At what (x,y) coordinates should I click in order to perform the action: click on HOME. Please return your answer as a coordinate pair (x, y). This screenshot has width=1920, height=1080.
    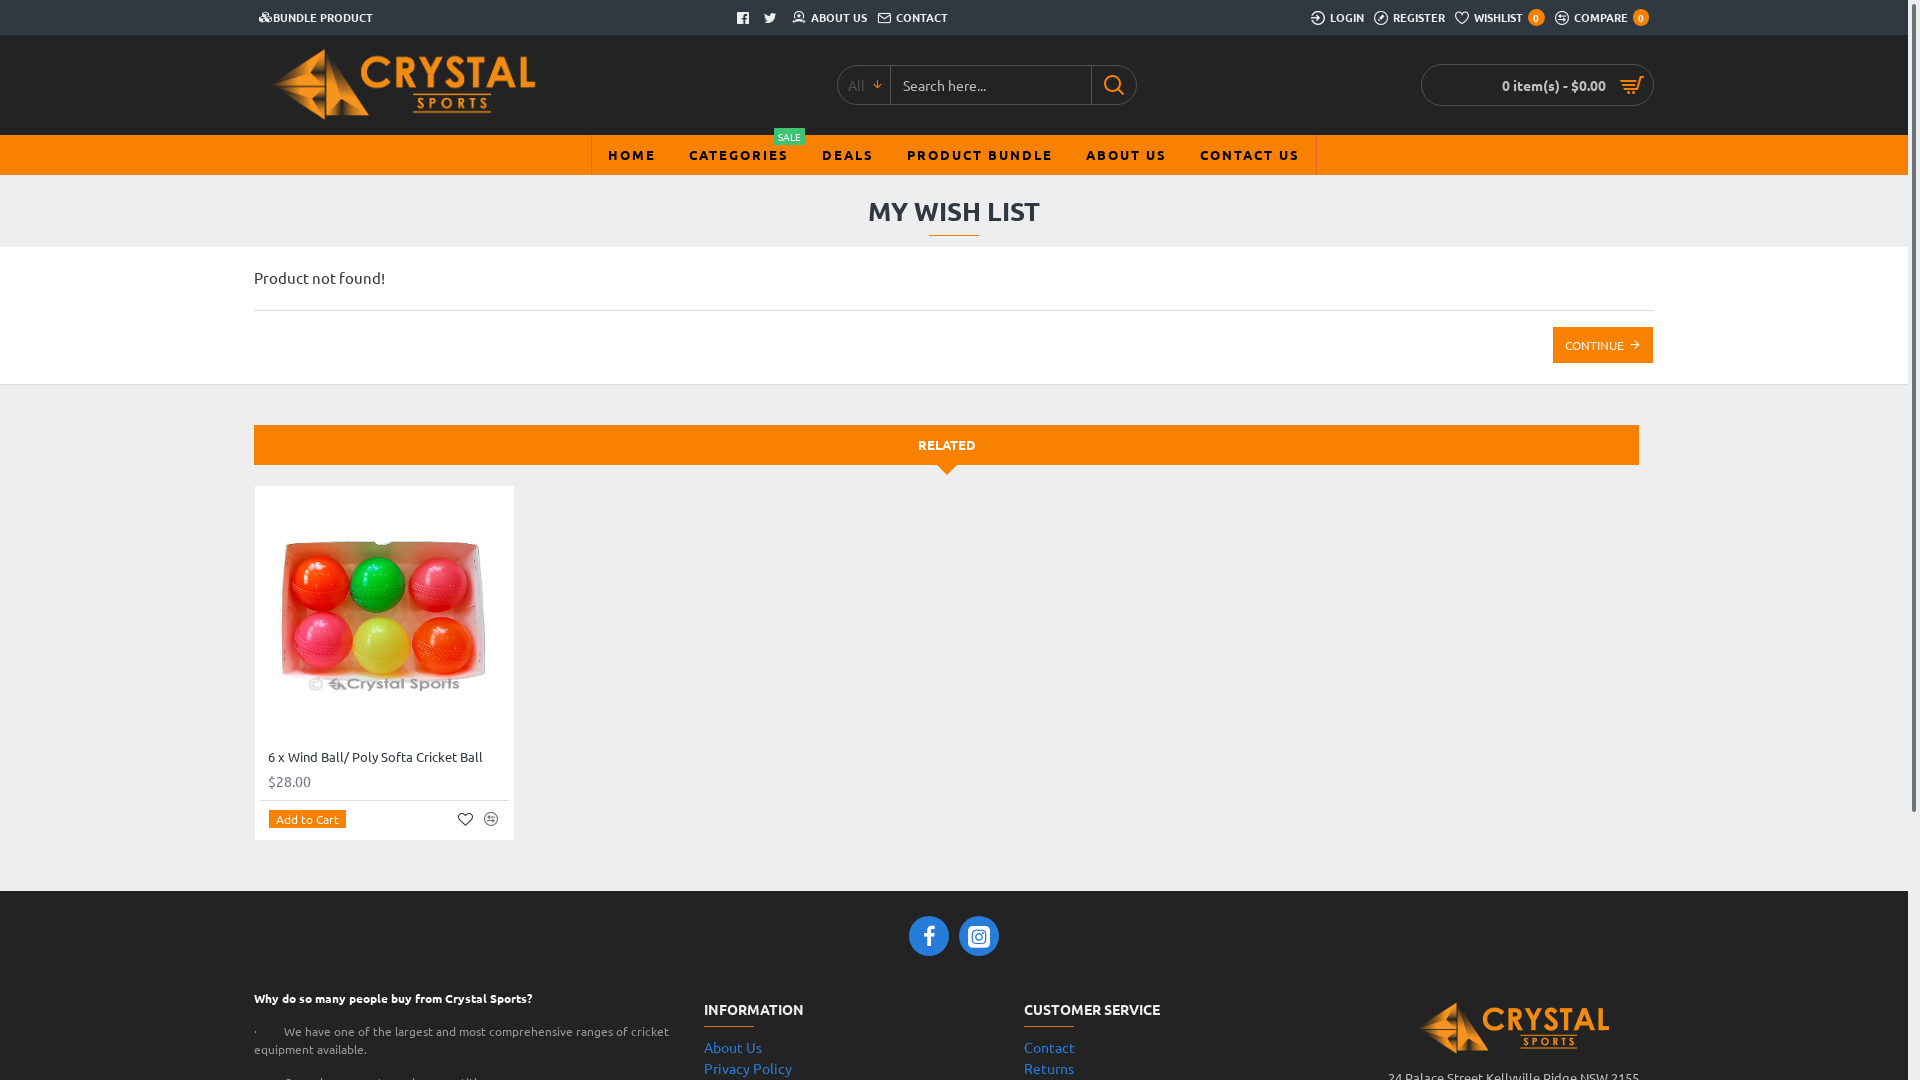
    Looking at the image, I should click on (632, 155).